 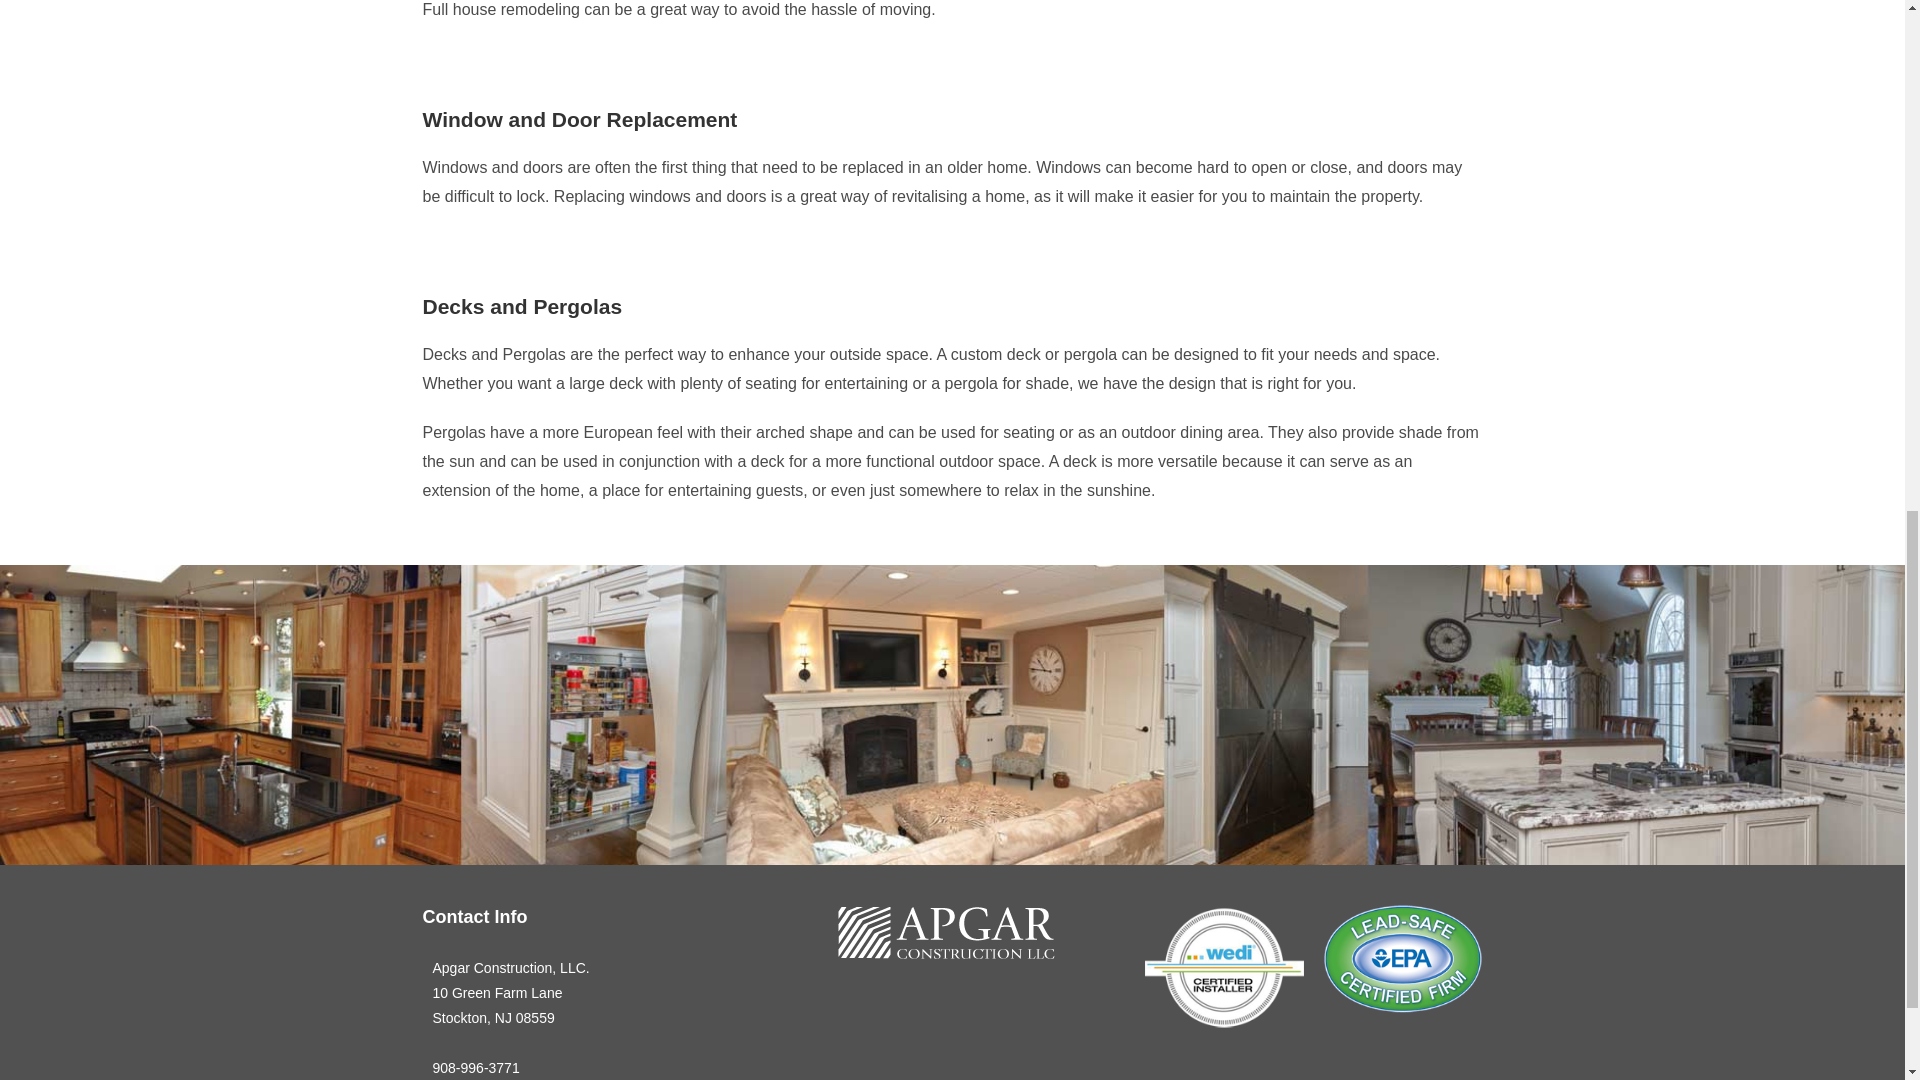 What do you see at coordinates (1224, 968) in the screenshot?
I see `wedi-service-badge-150` at bounding box center [1224, 968].